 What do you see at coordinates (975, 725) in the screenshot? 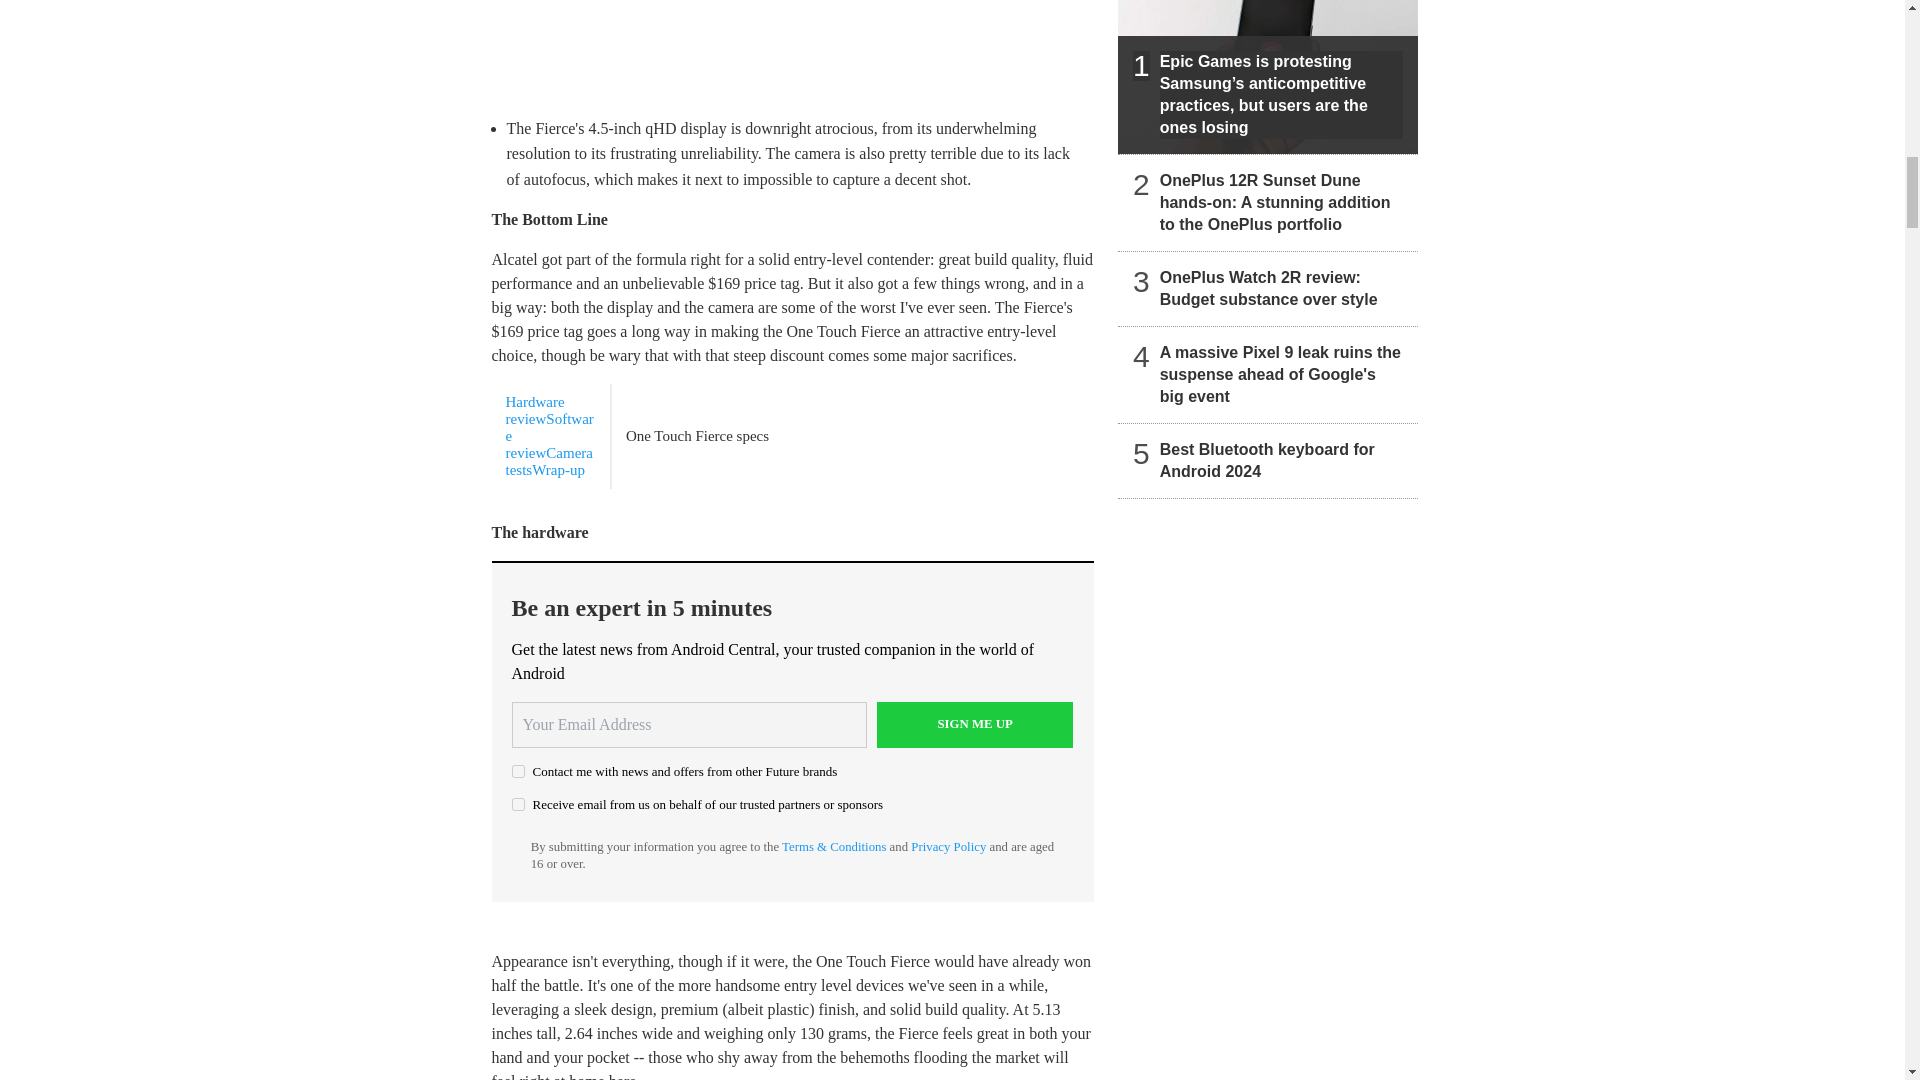
I see `Sign me up` at bounding box center [975, 725].